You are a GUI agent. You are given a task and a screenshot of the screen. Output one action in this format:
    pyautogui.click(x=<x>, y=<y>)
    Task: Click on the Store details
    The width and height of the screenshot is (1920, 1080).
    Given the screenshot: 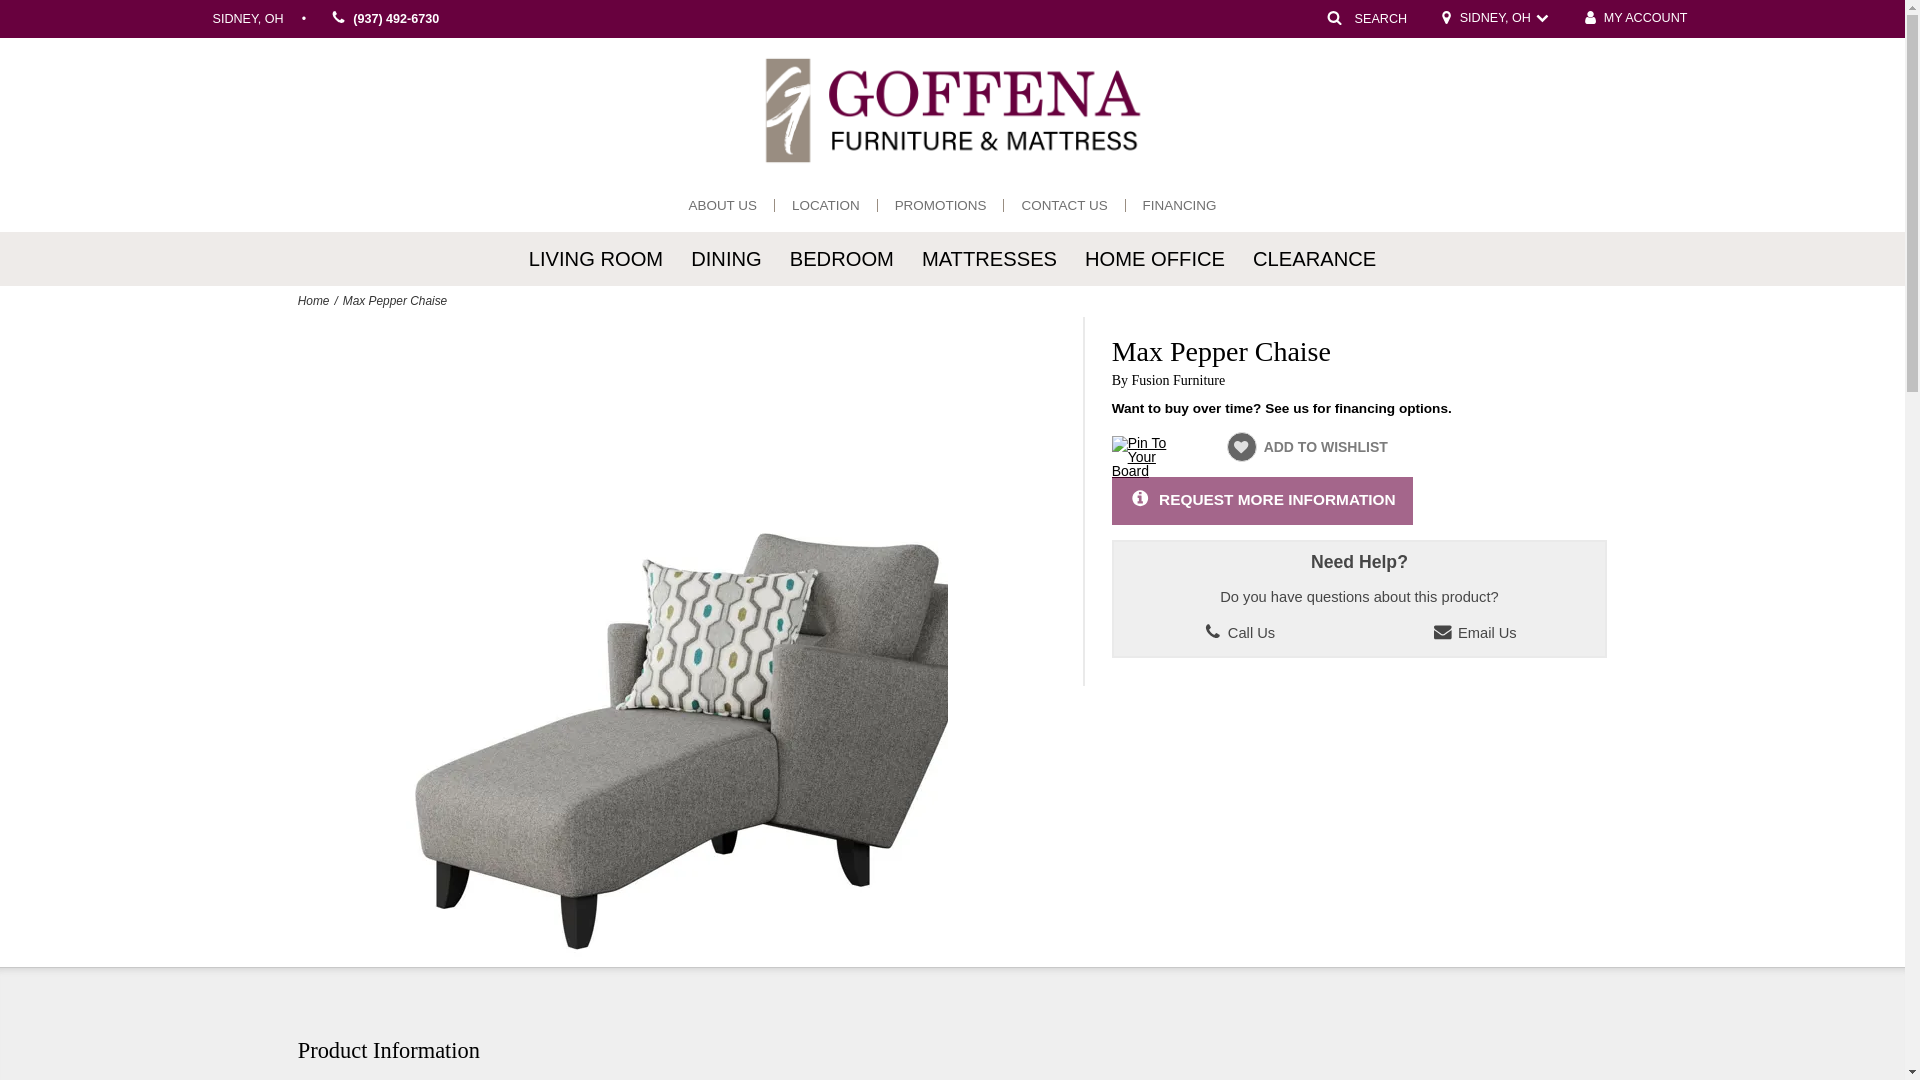 What is the action you would take?
    pyautogui.click(x=1494, y=18)
    